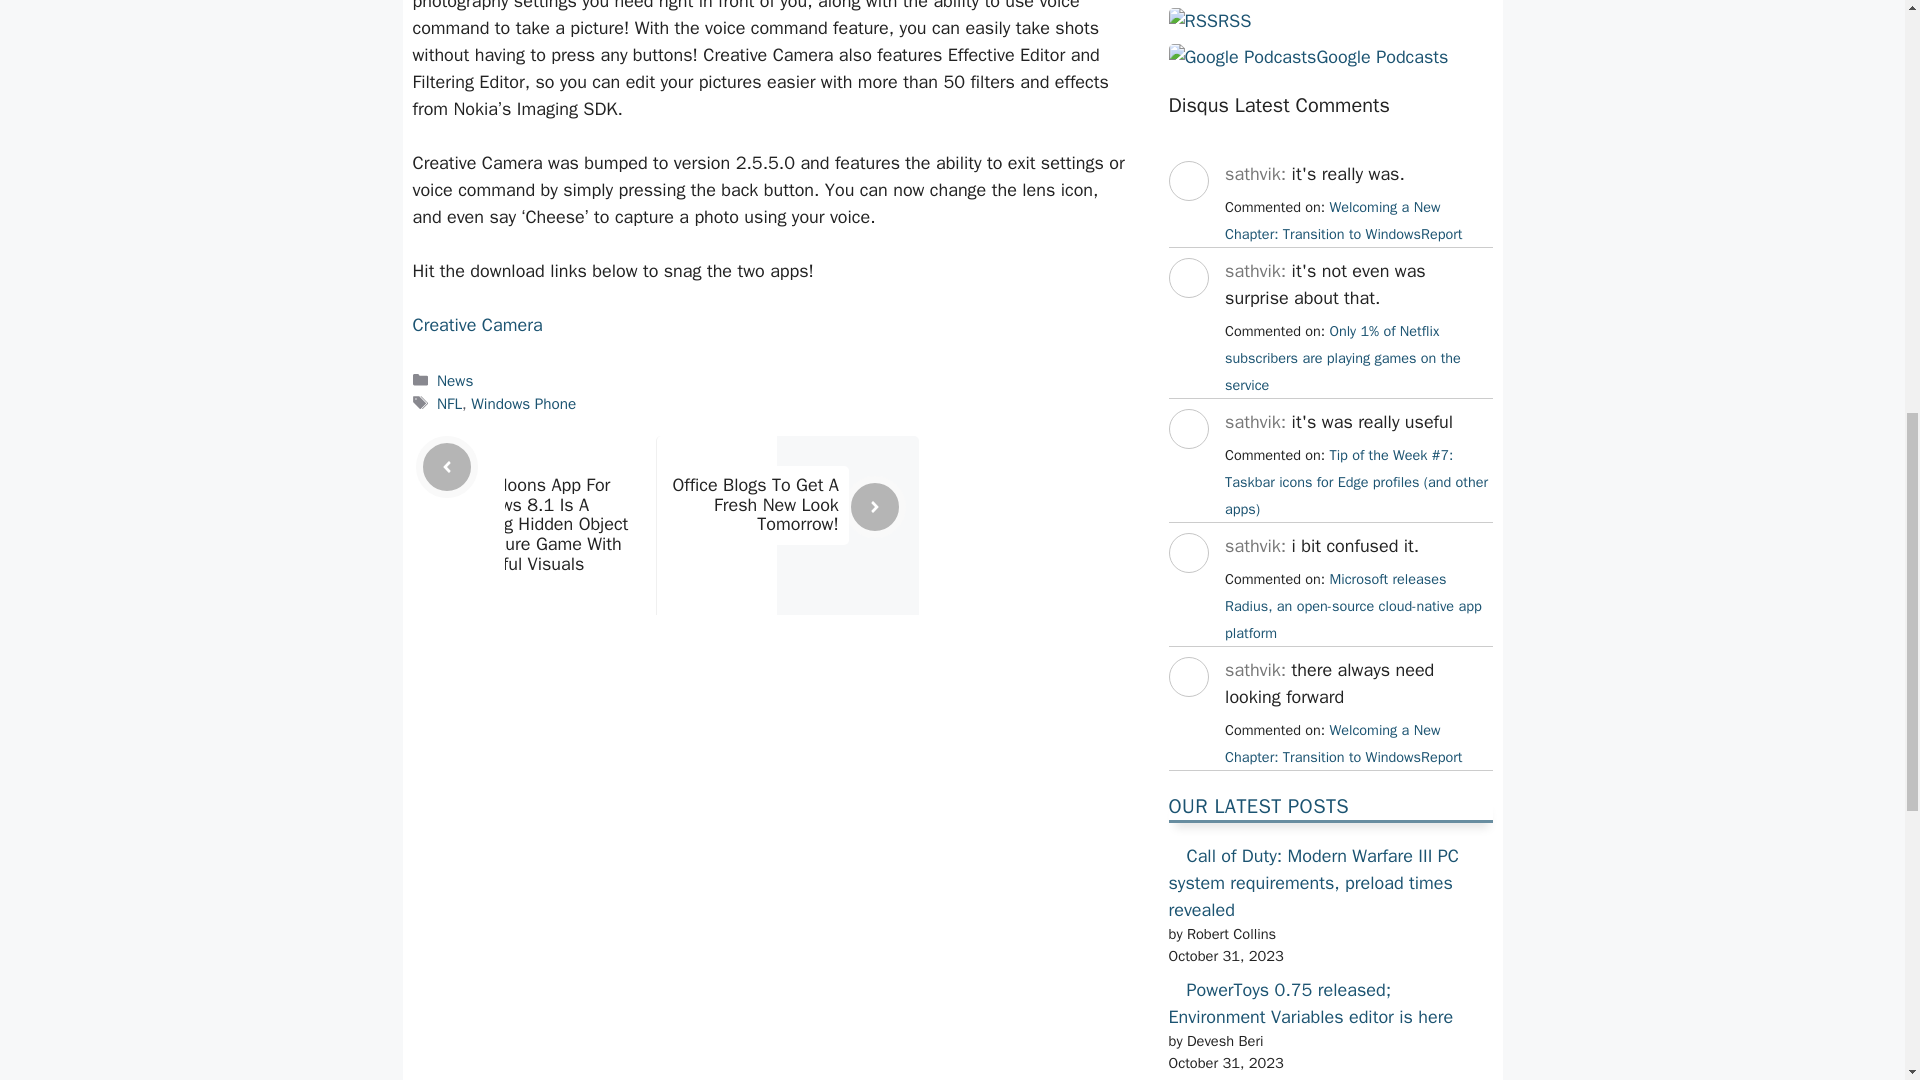 Image resolution: width=1920 pixels, height=1080 pixels. What do you see at coordinates (1187, 219) in the screenshot?
I see `sathvik` at bounding box center [1187, 219].